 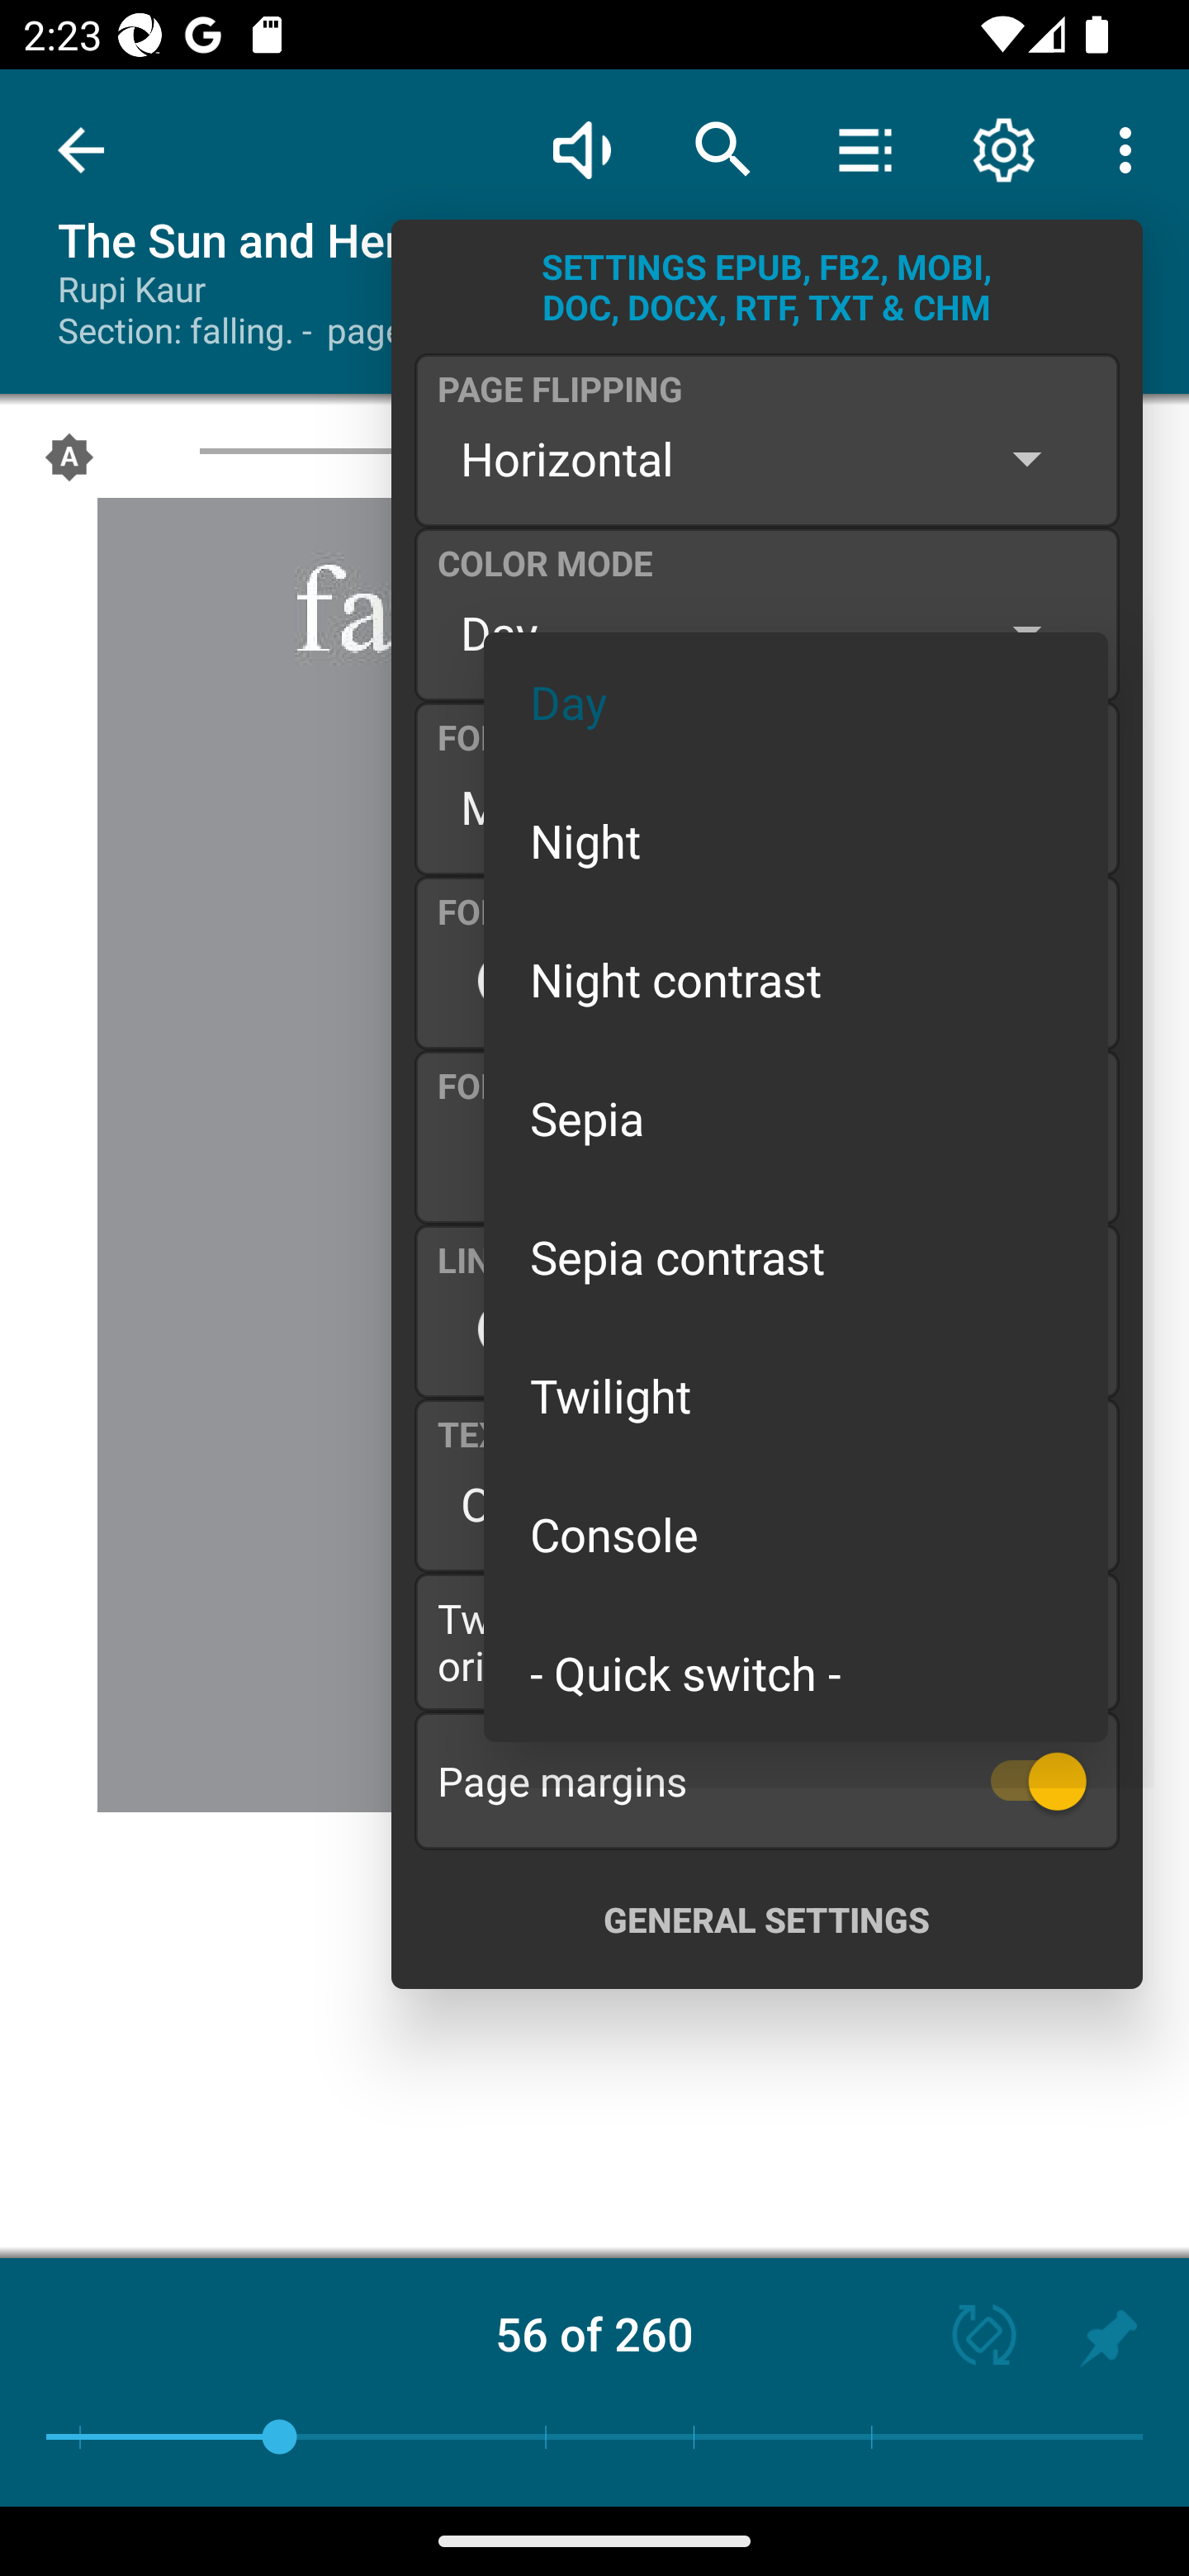 What do you see at coordinates (796, 1257) in the screenshot?
I see `Sepia contrast` at bounding box center [796, 1257].